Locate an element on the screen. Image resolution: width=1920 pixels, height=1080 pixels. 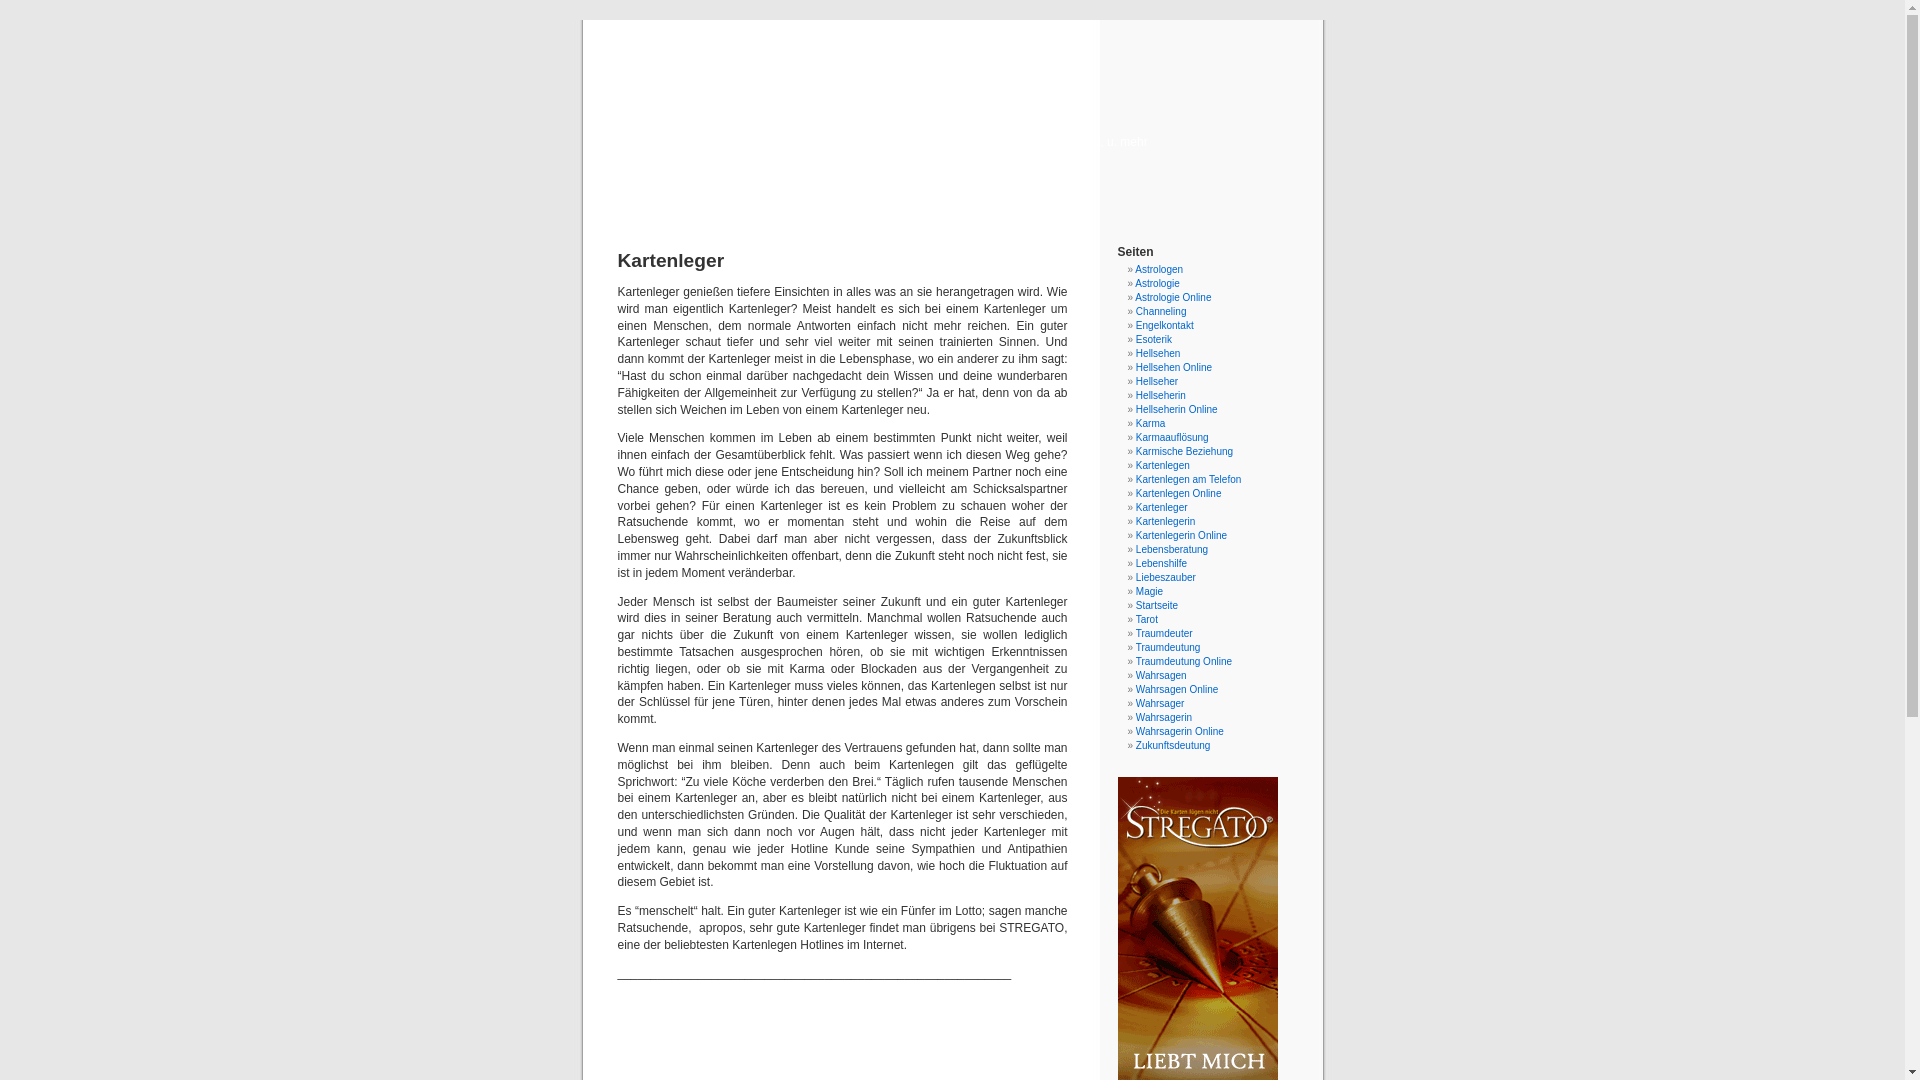
Wahrsagerin is located at coordinates (1164, 718).